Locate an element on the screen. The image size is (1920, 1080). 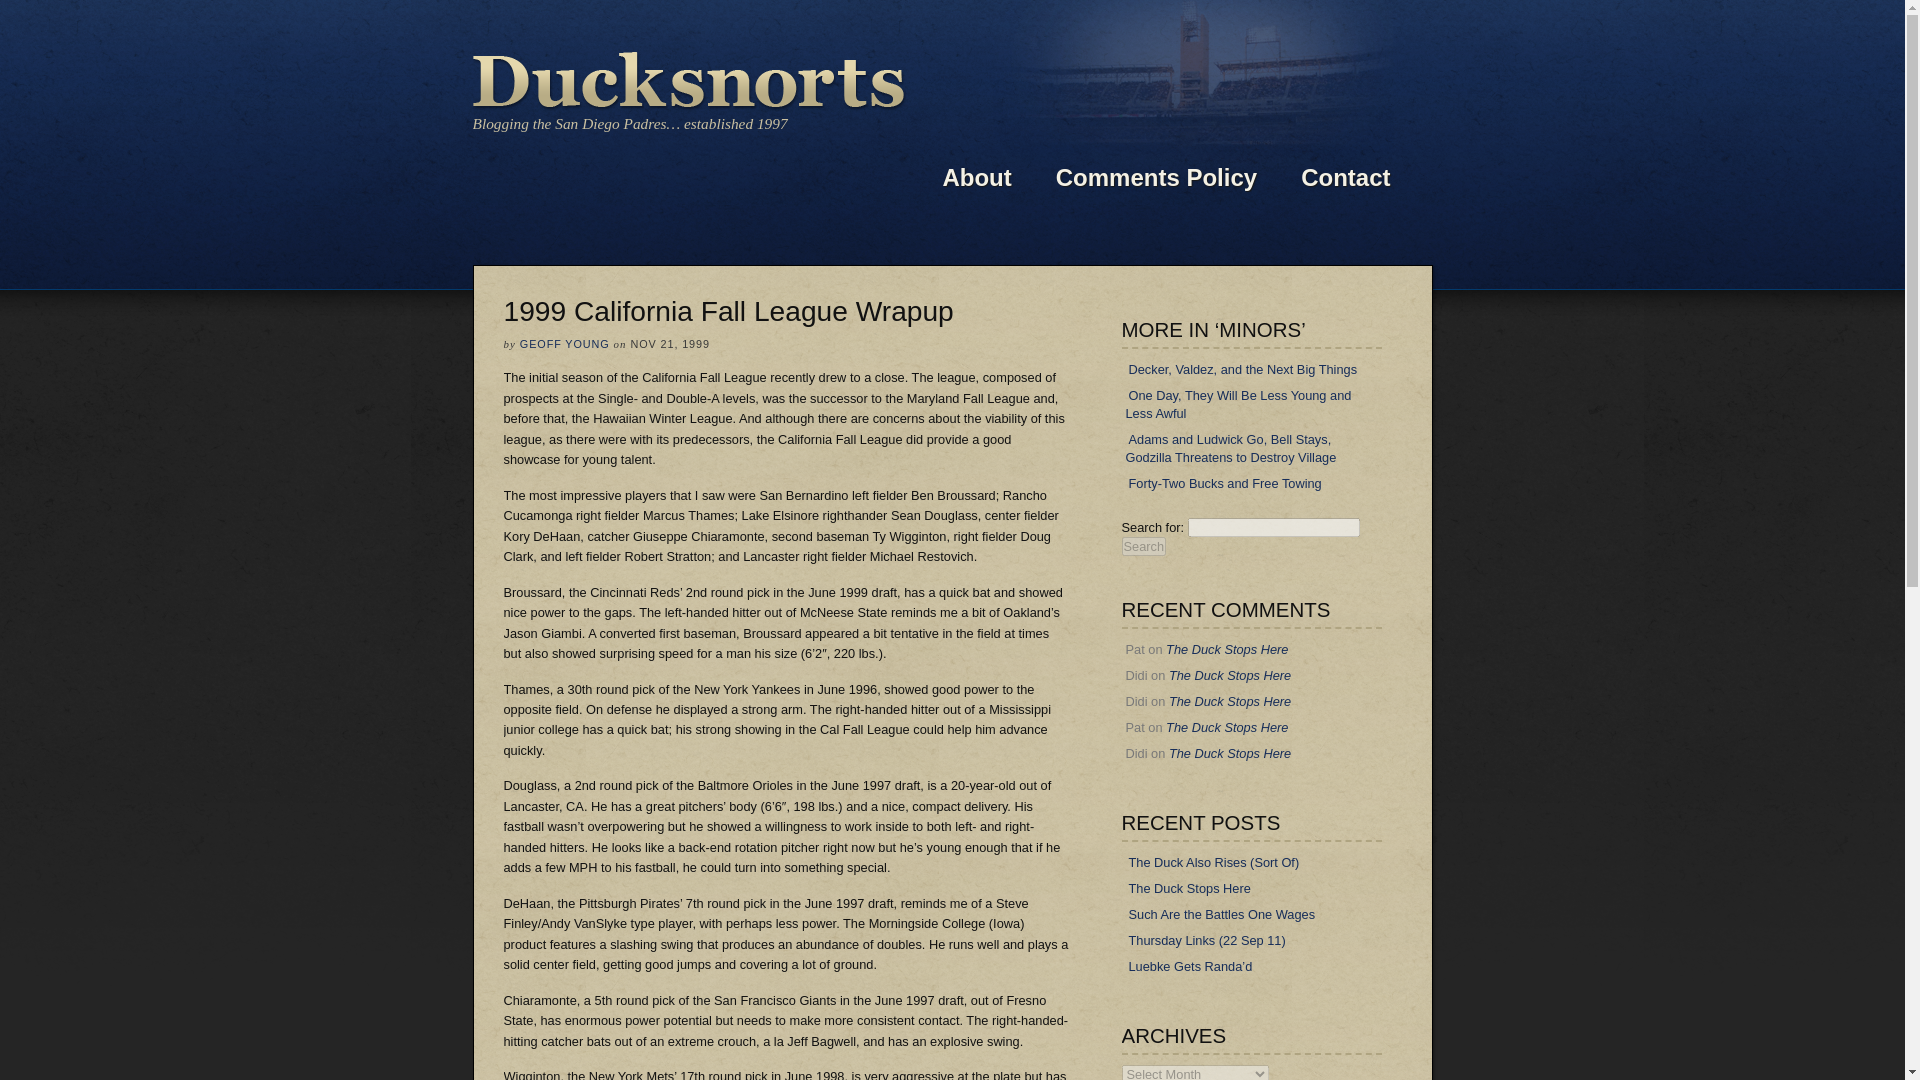
Contact is located at coordinates (1344, 178).